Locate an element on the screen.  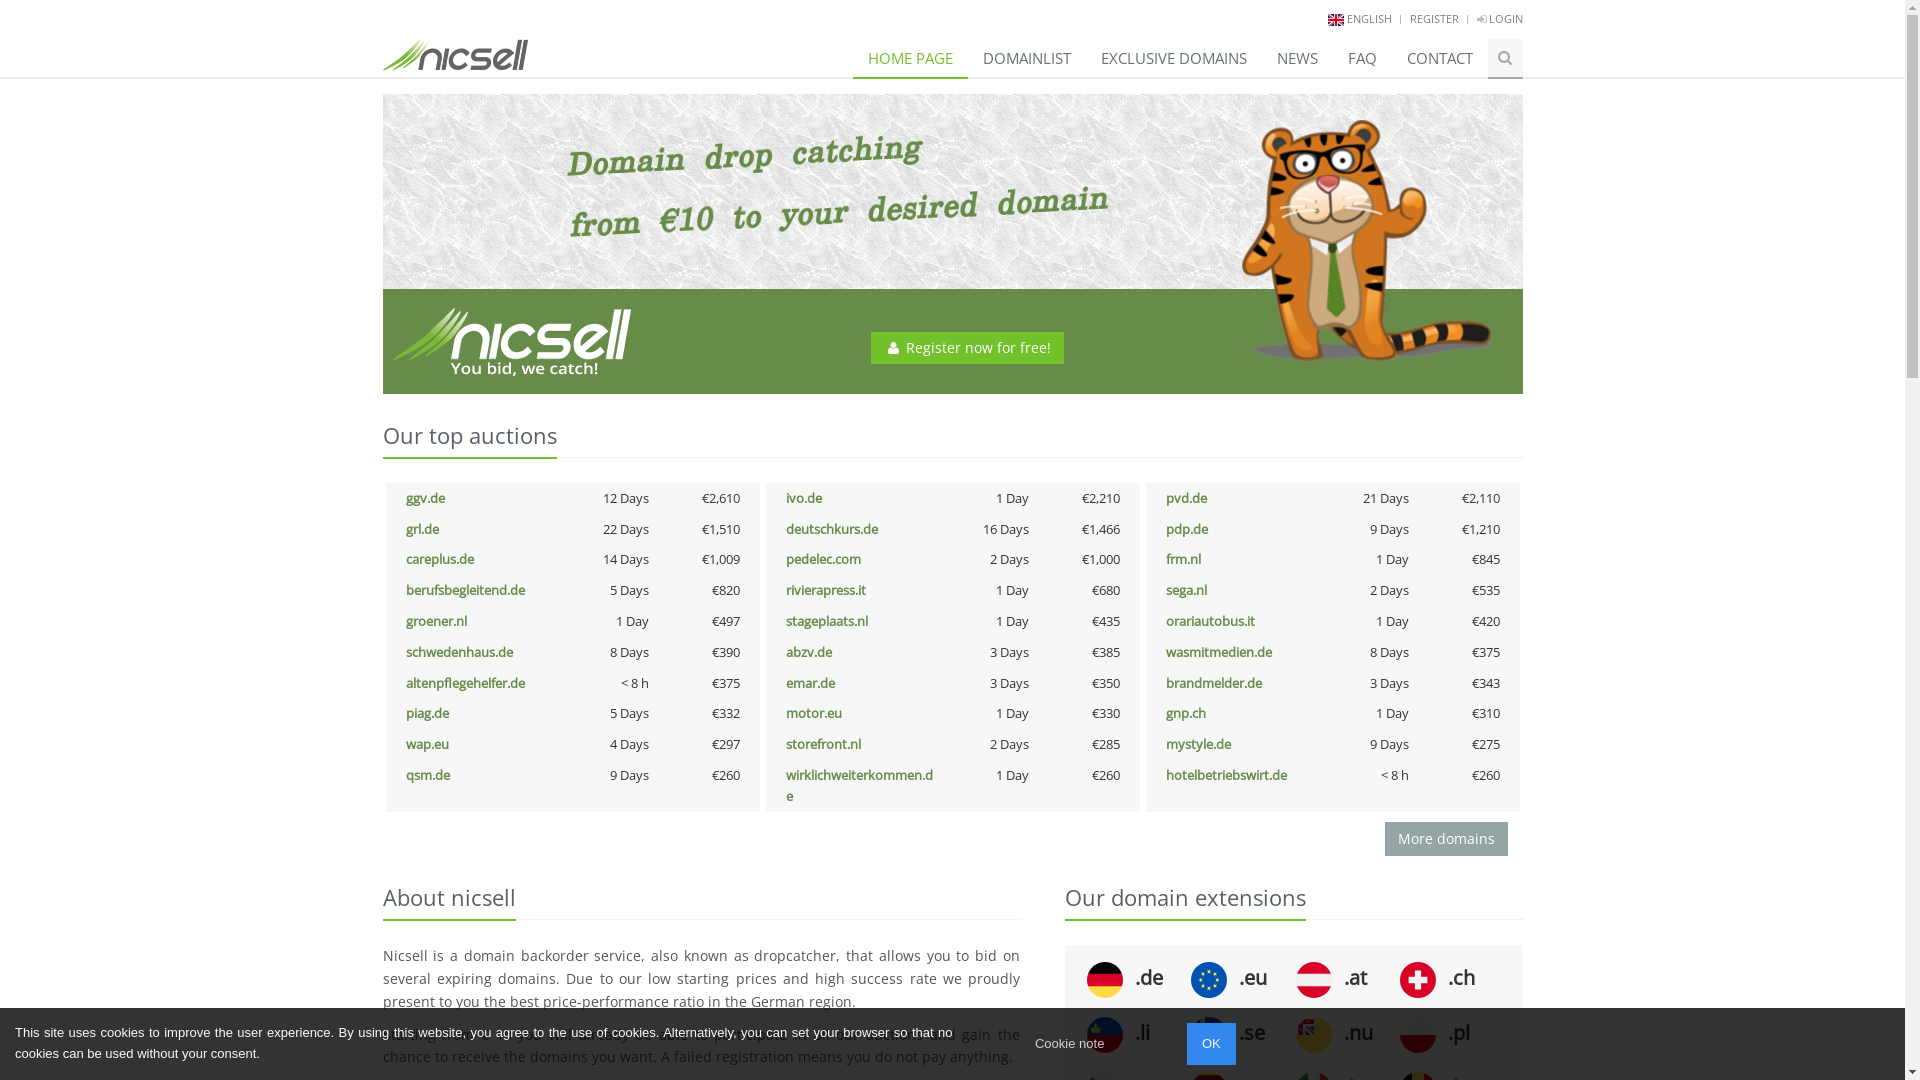
motor.eu is located at coordinates (814, 713).